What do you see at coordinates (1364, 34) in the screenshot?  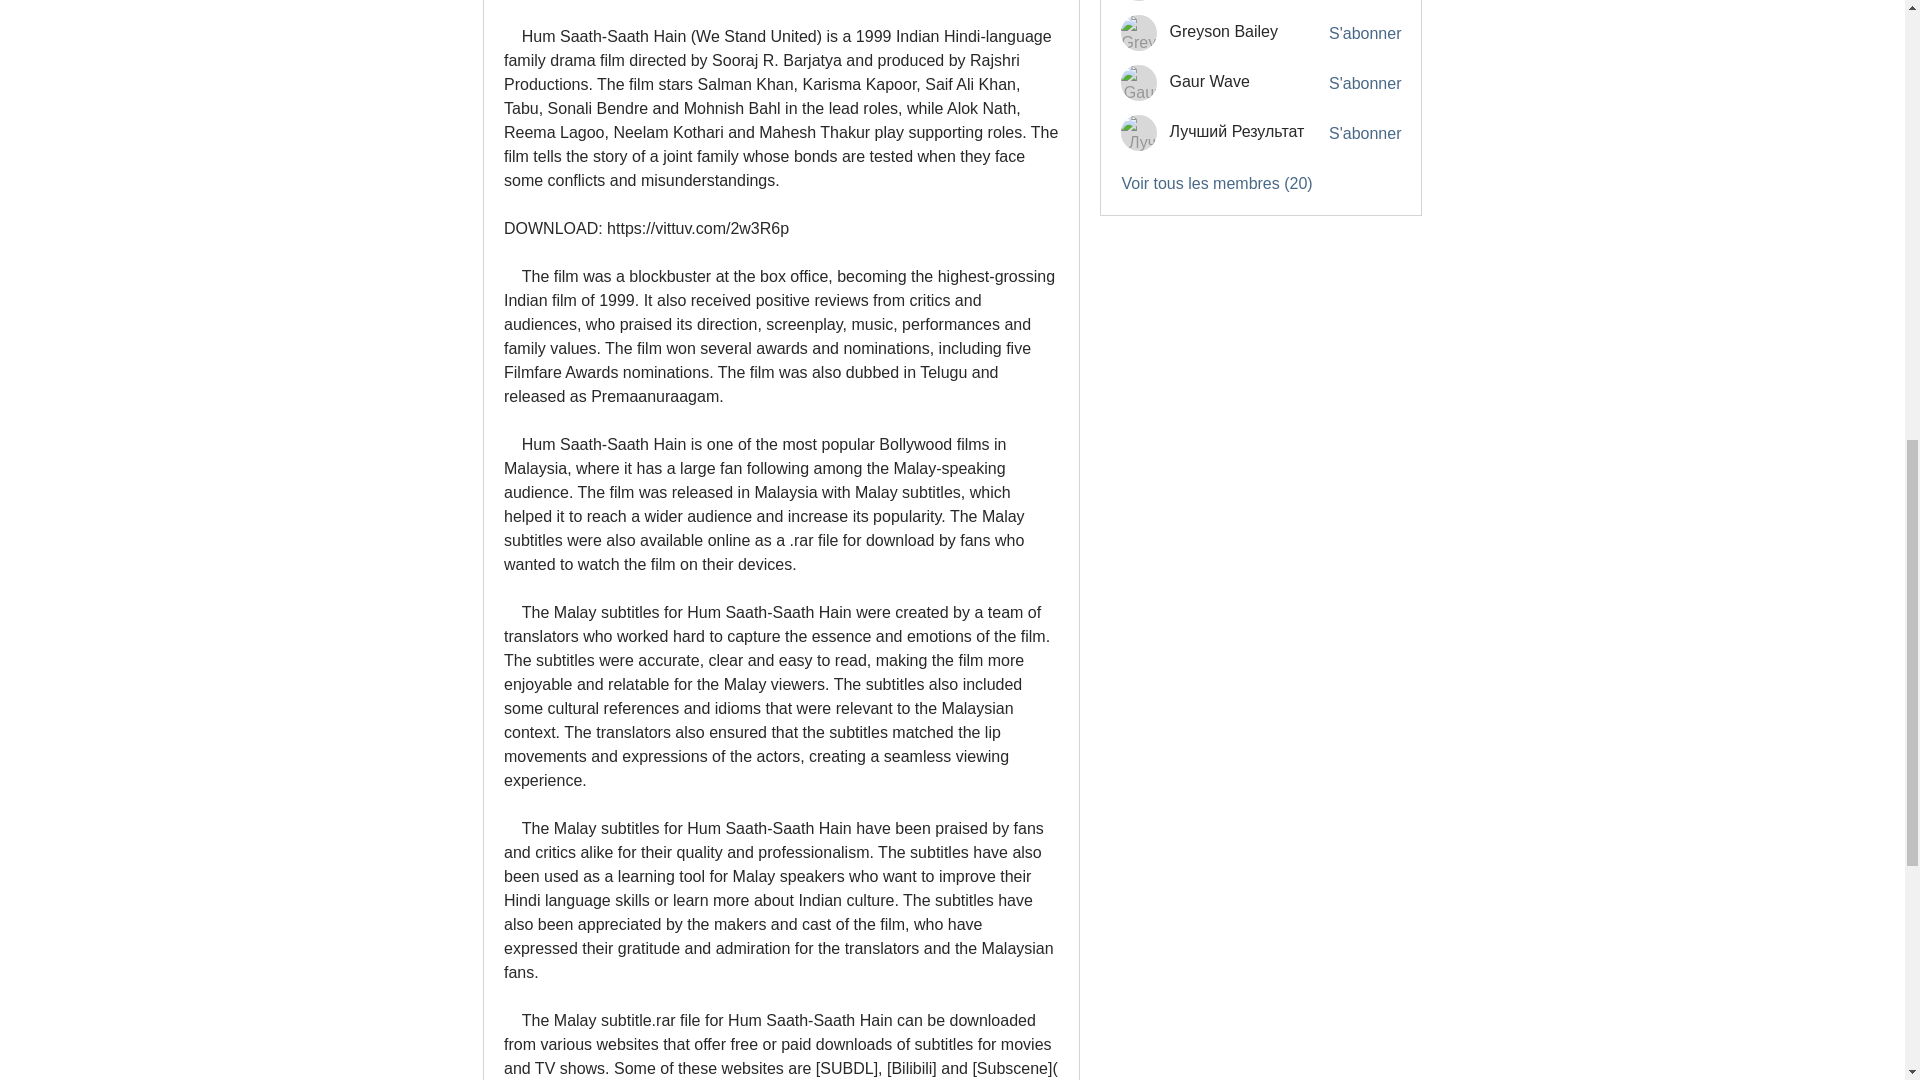 I see `S'abonner` at bounding box center [1364, 34].